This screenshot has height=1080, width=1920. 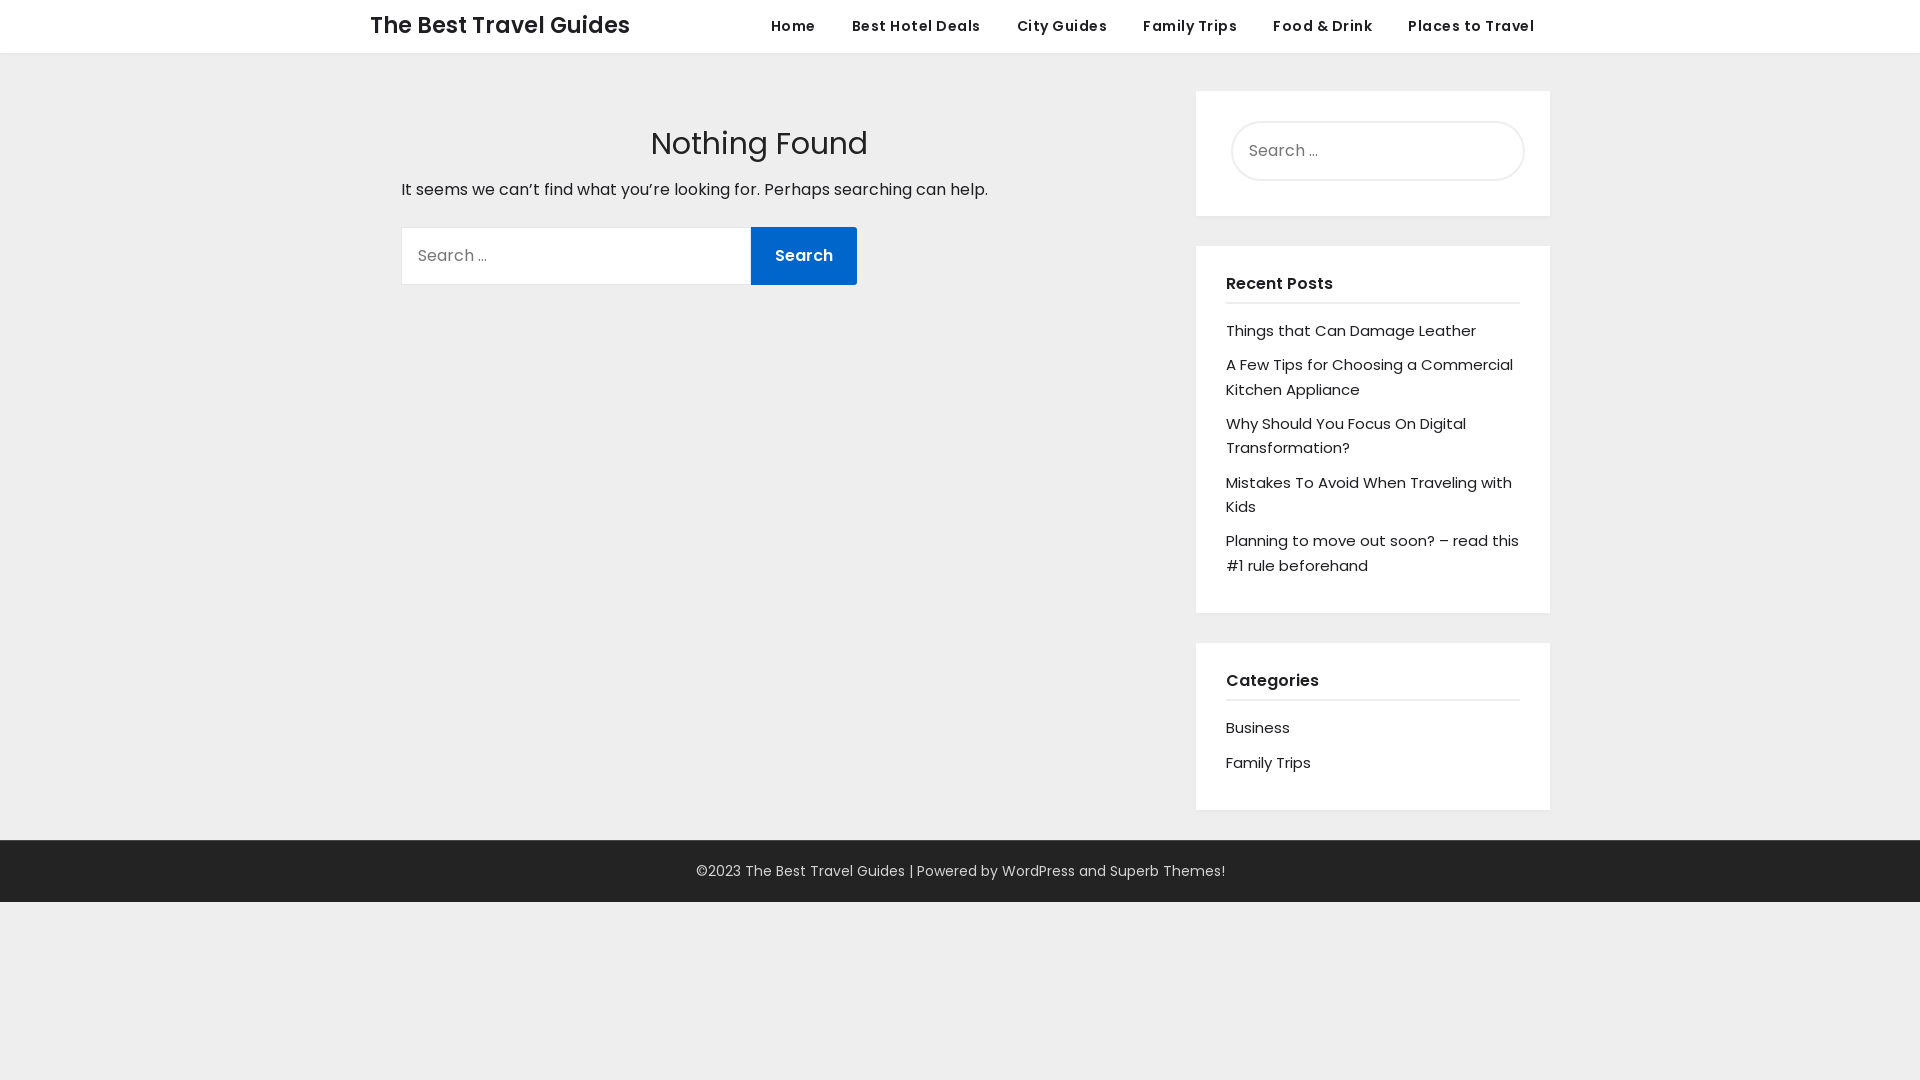 I want to click on Mistakes To Avoid When Traveling with Kids, so click(x=1369, y=494).